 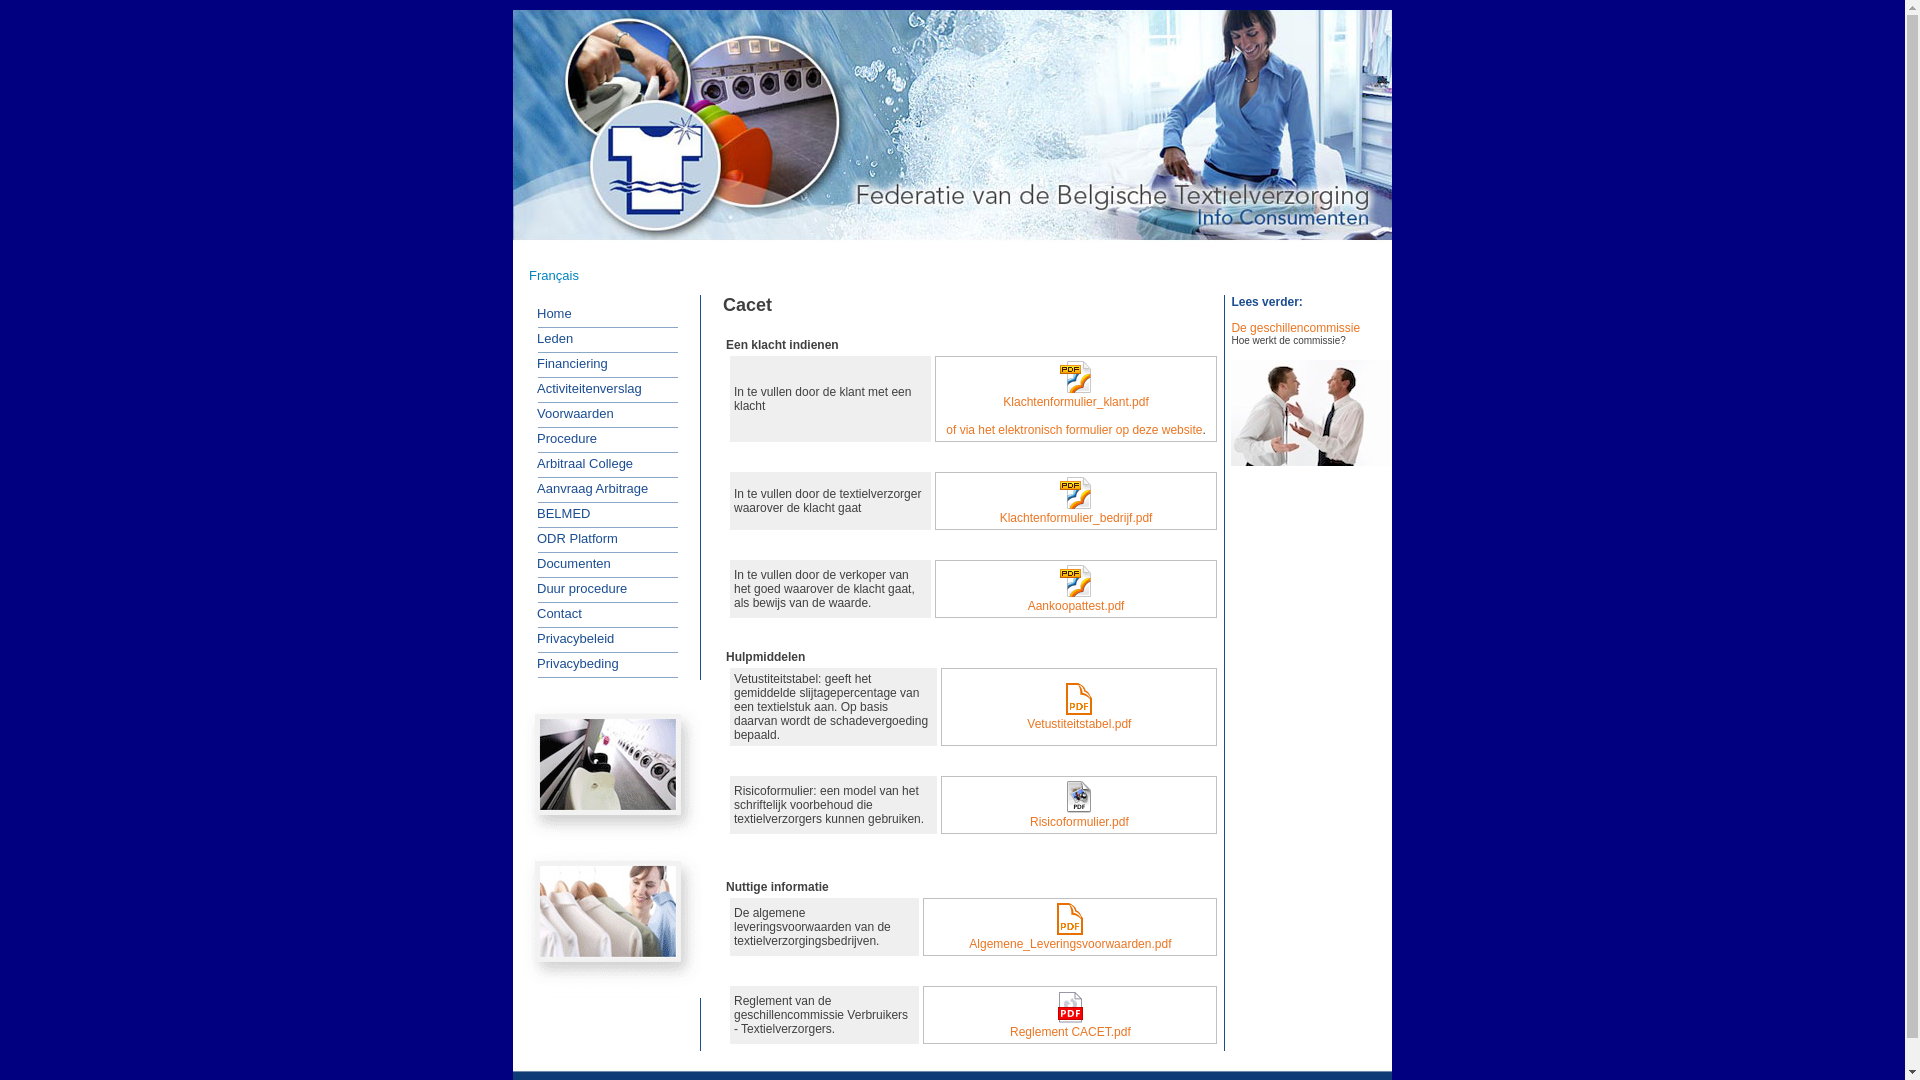 I want to click on Privacybeleid, so click(x=568, y=639).